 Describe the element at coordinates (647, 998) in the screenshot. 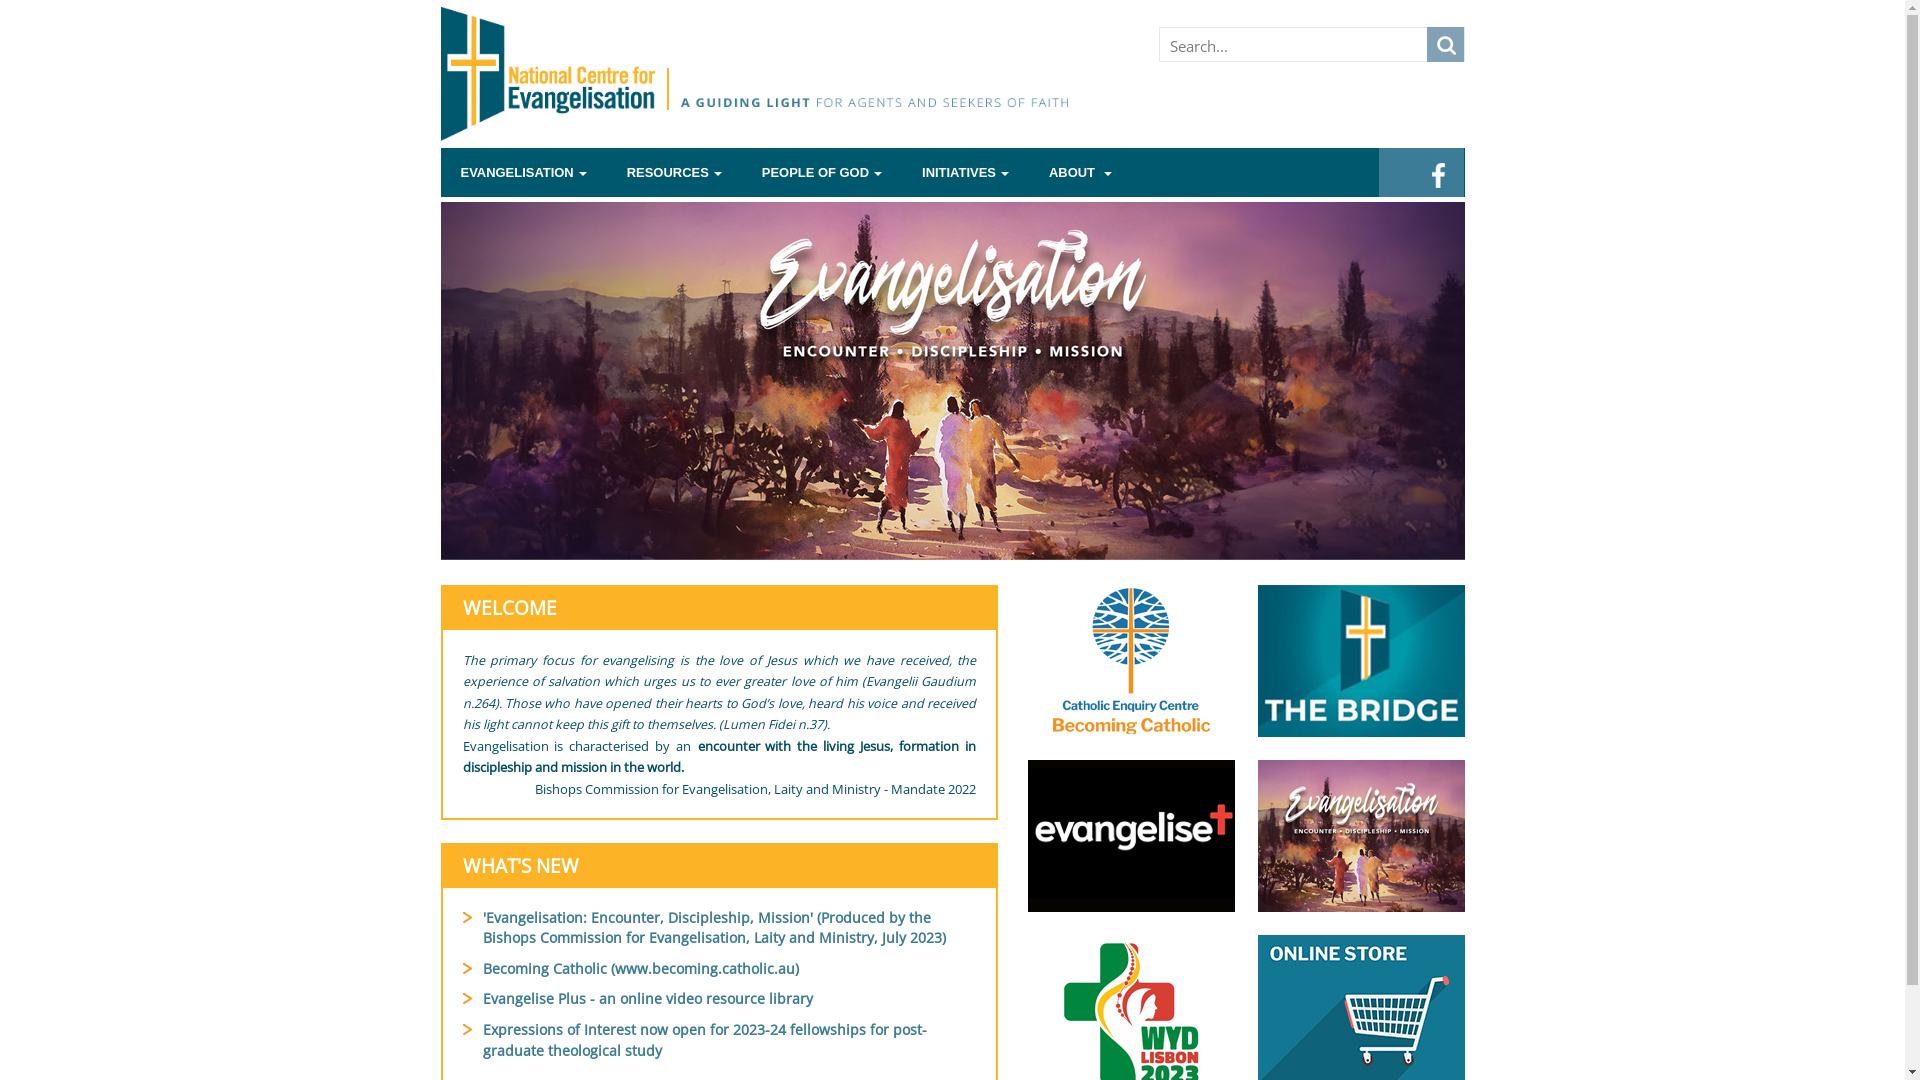

I see `Evangelise Plus - an online video resource library` at that location.